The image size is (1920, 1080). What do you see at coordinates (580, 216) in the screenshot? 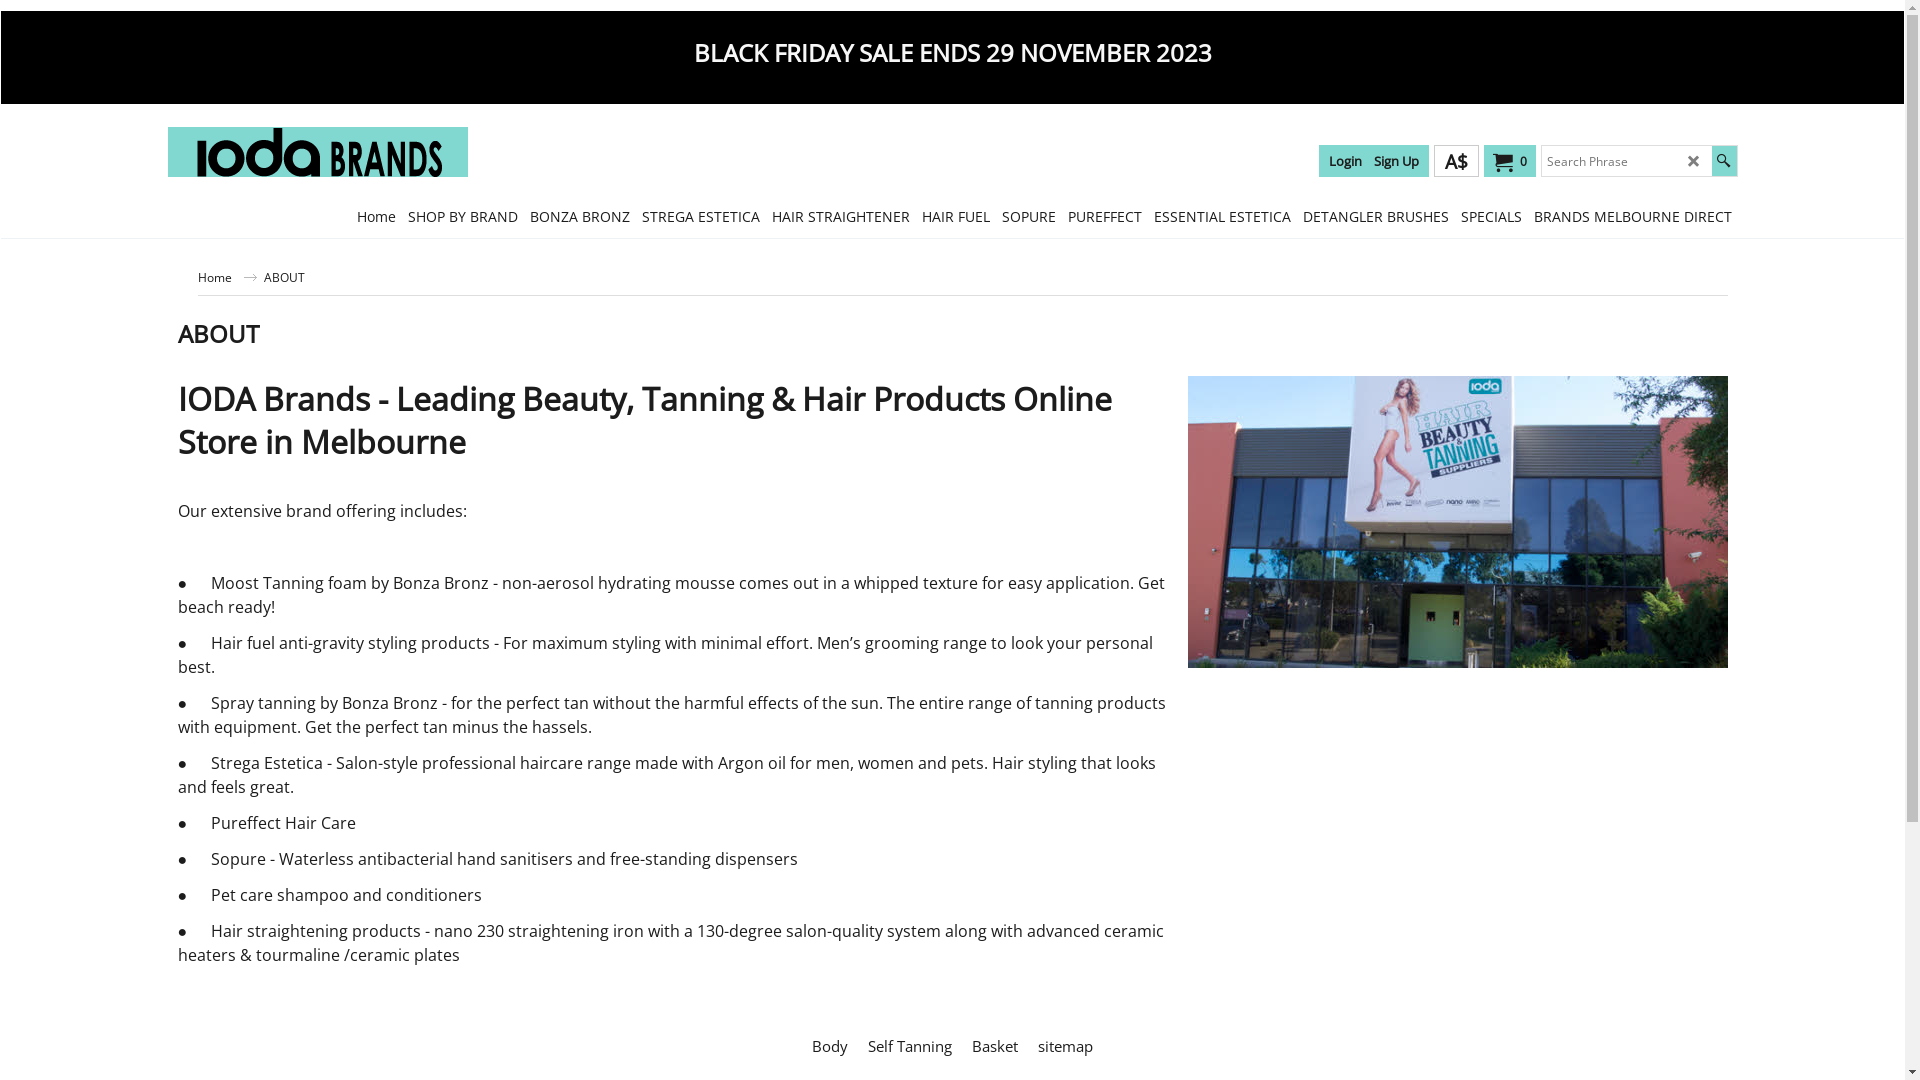
I see `BONZA BRONZ` at bounding box center [580, 216].